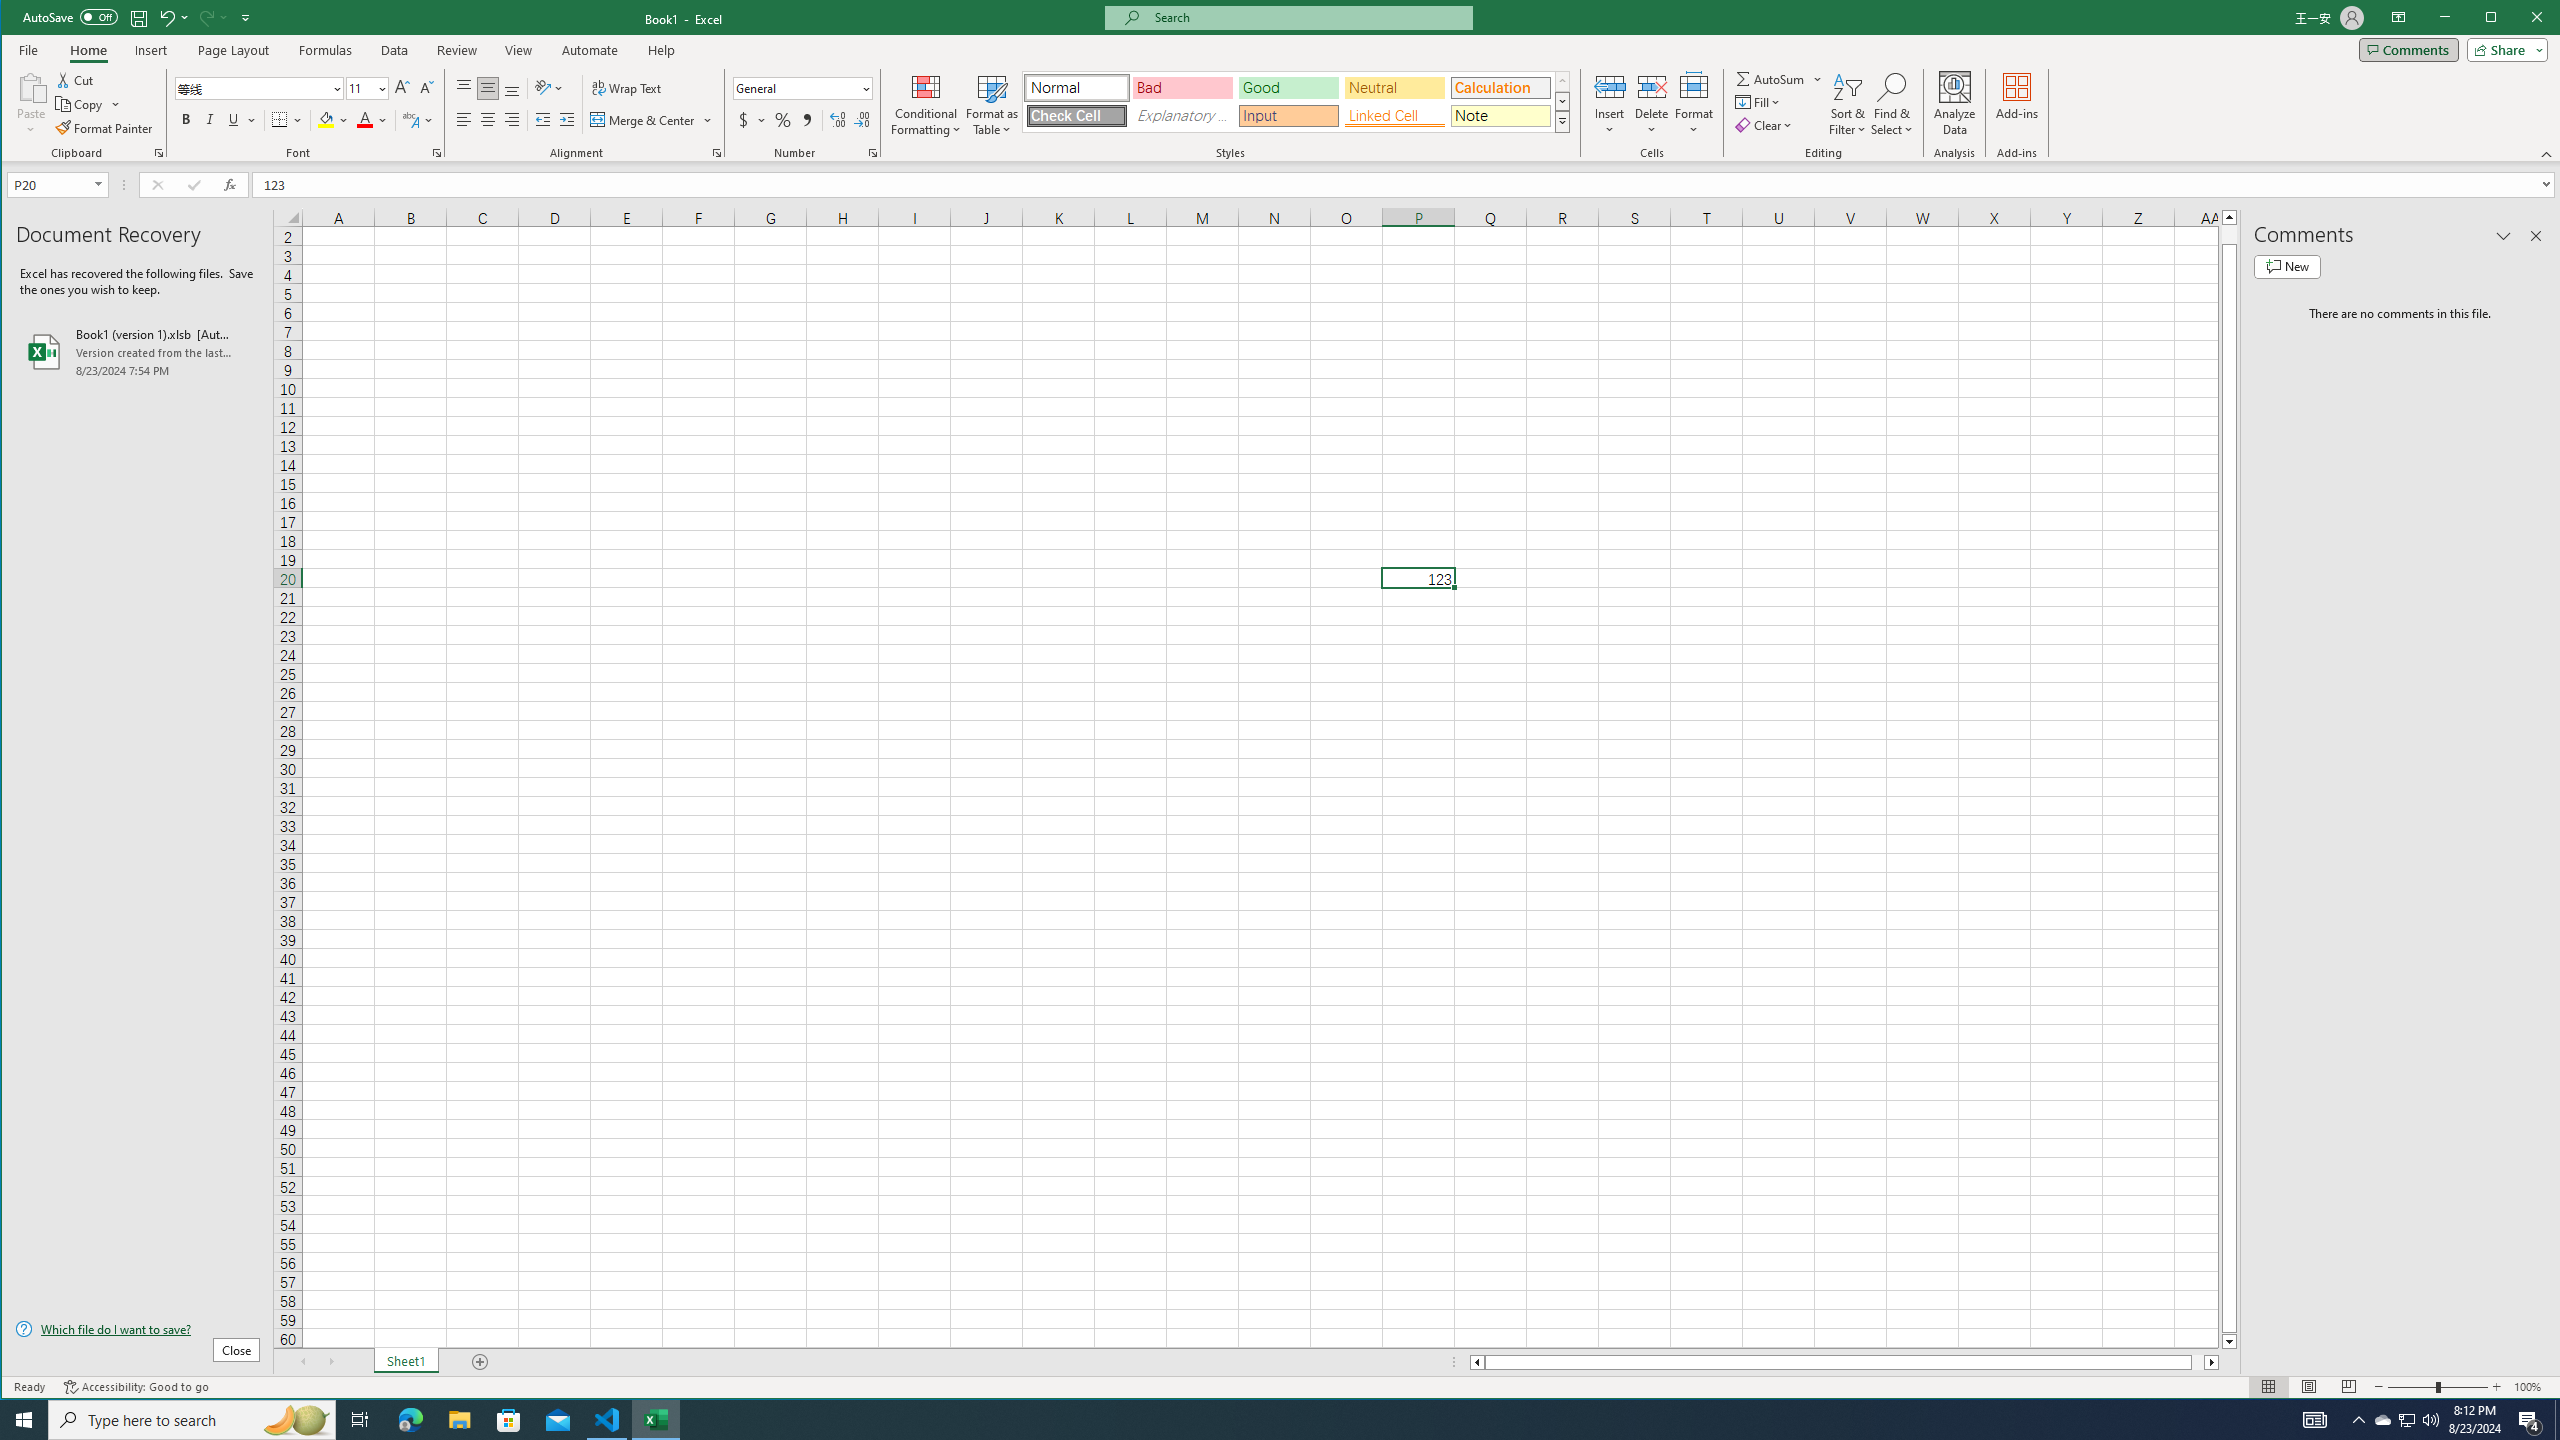  What do you see at coordinates (242, 120) in the screenshot?
I see `Underline` at bounding box center [242, 120].